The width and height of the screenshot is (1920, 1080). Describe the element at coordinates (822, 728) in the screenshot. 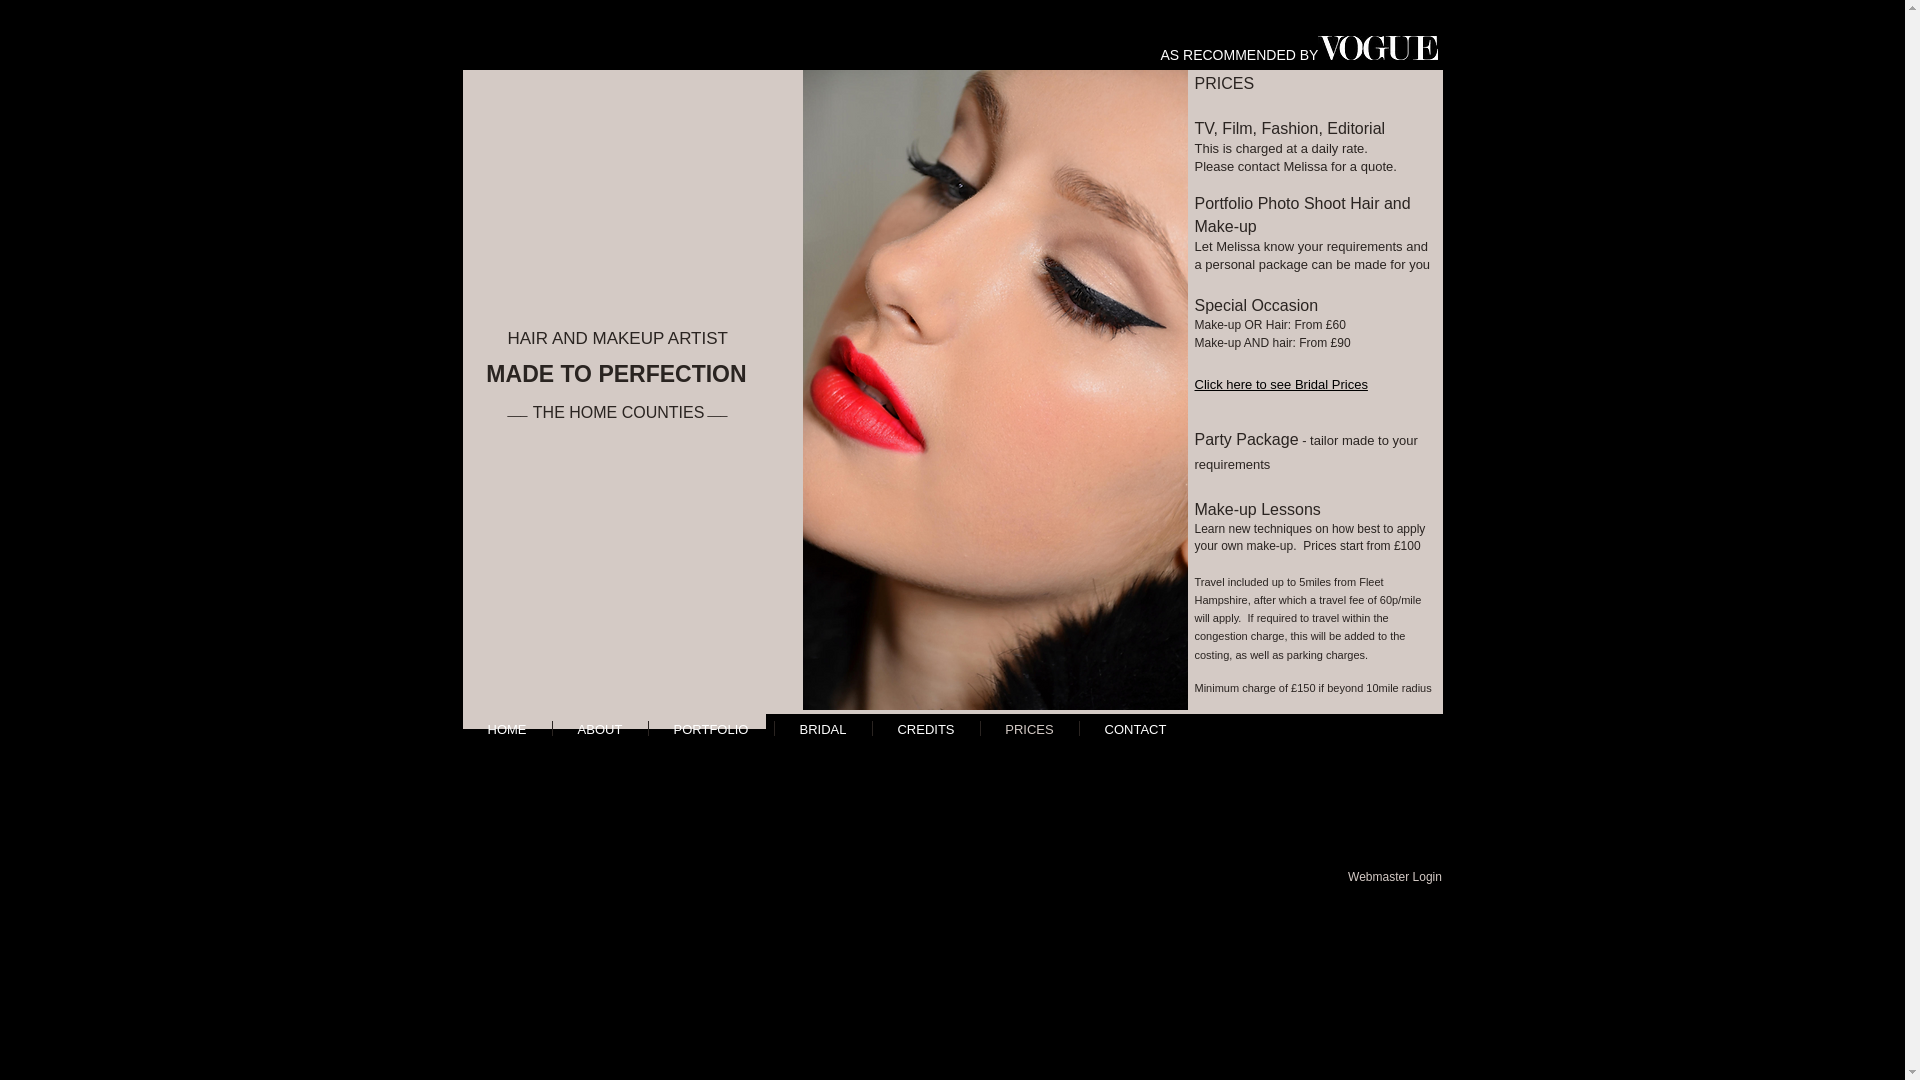

I see `BRIDAL` at that location.